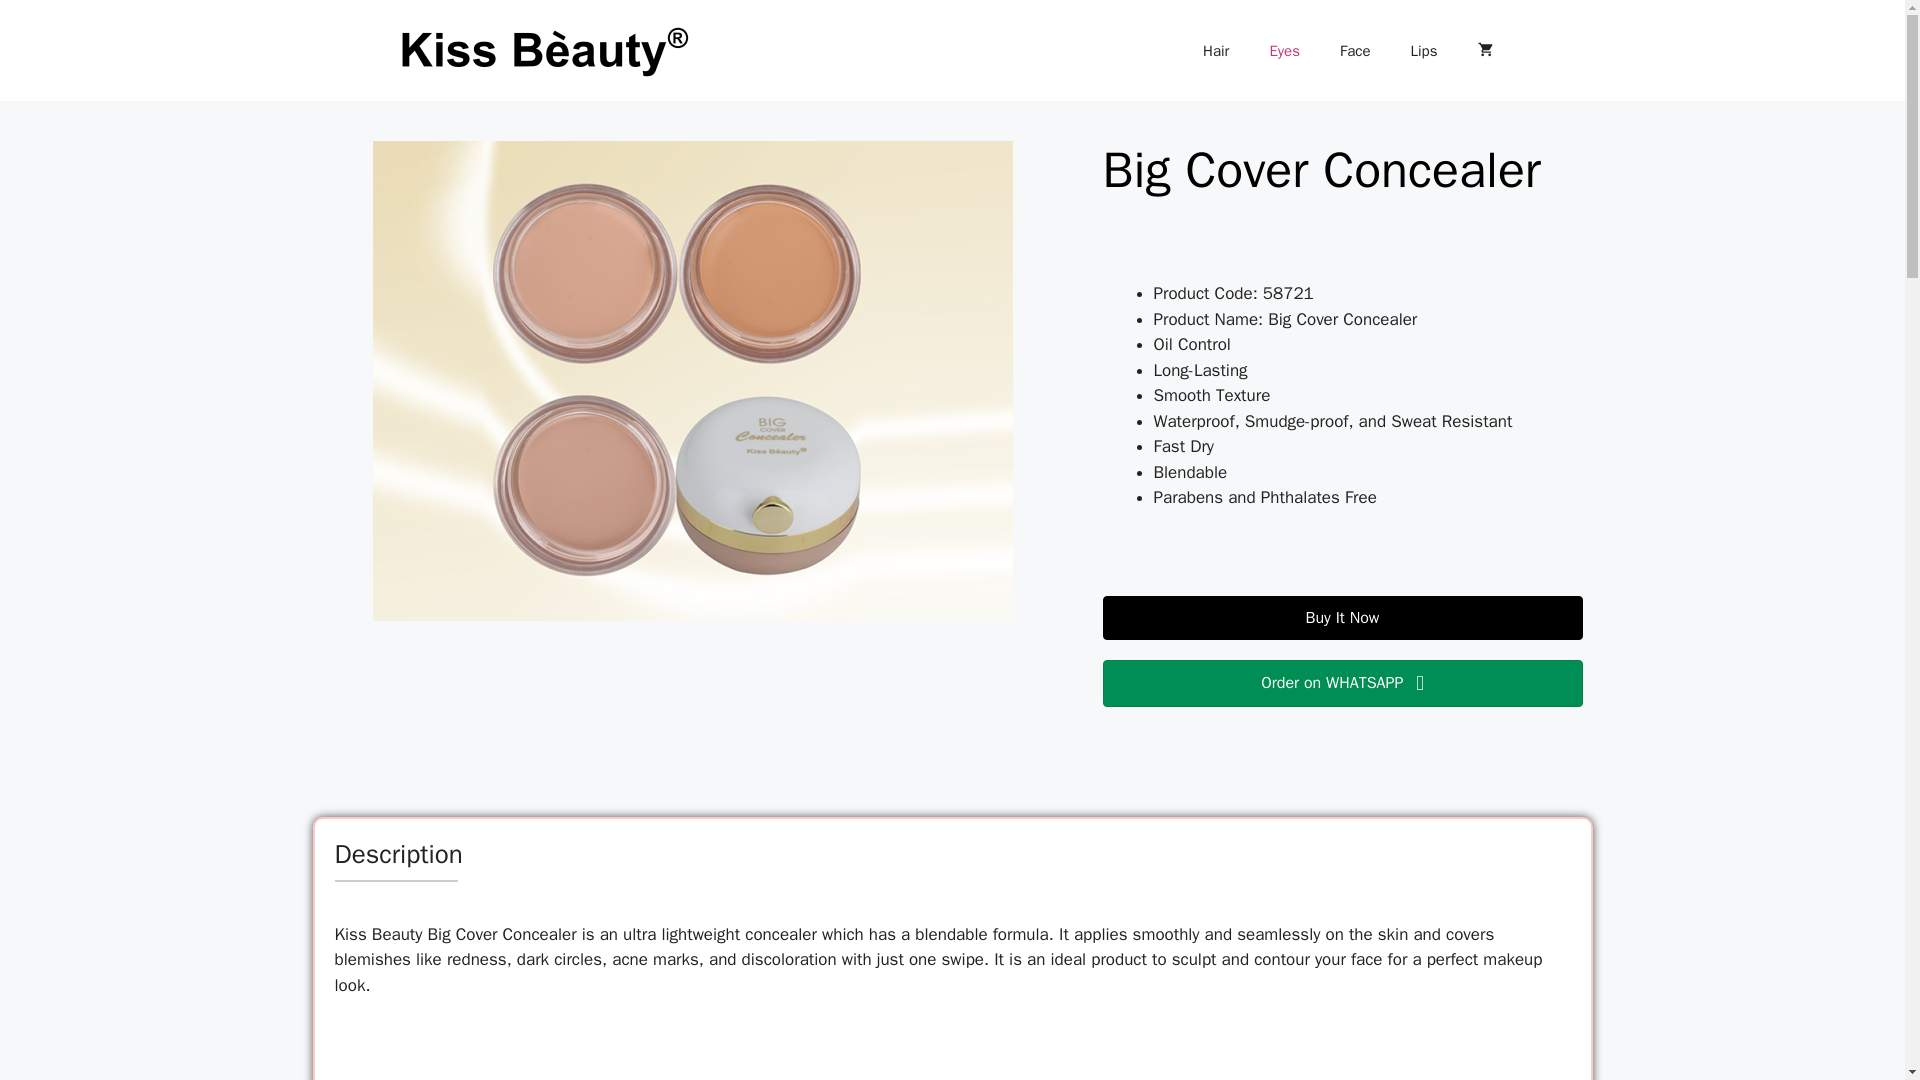 Image resolution: width=1920 pixels, height=1080 pixels. What do you see at coordinates (1484, 50) in the screenshot?
I see `View your shopping cart` at bounding box center [1484, 50].